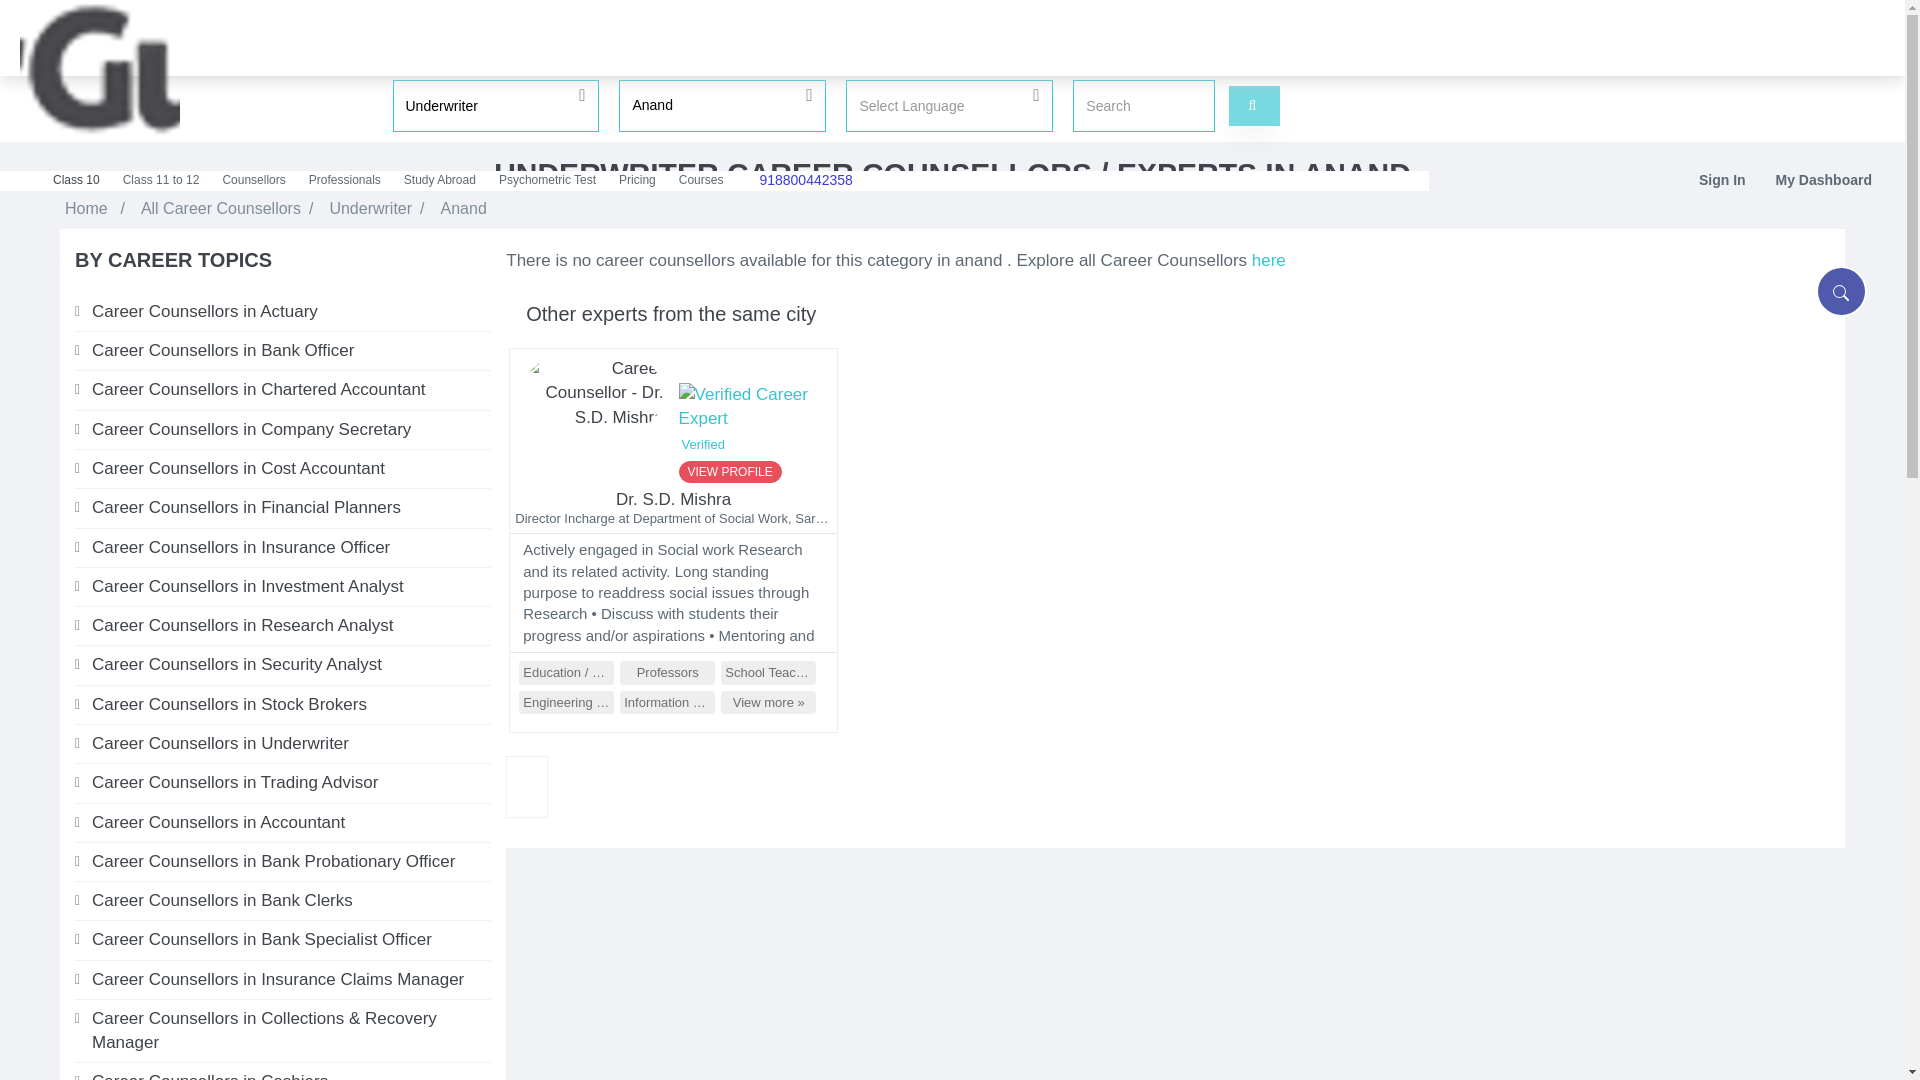  What do you see at coordinates (292, 468) in the screenshot?
I see `Cost Accountant` at bounding box center [292, 468].